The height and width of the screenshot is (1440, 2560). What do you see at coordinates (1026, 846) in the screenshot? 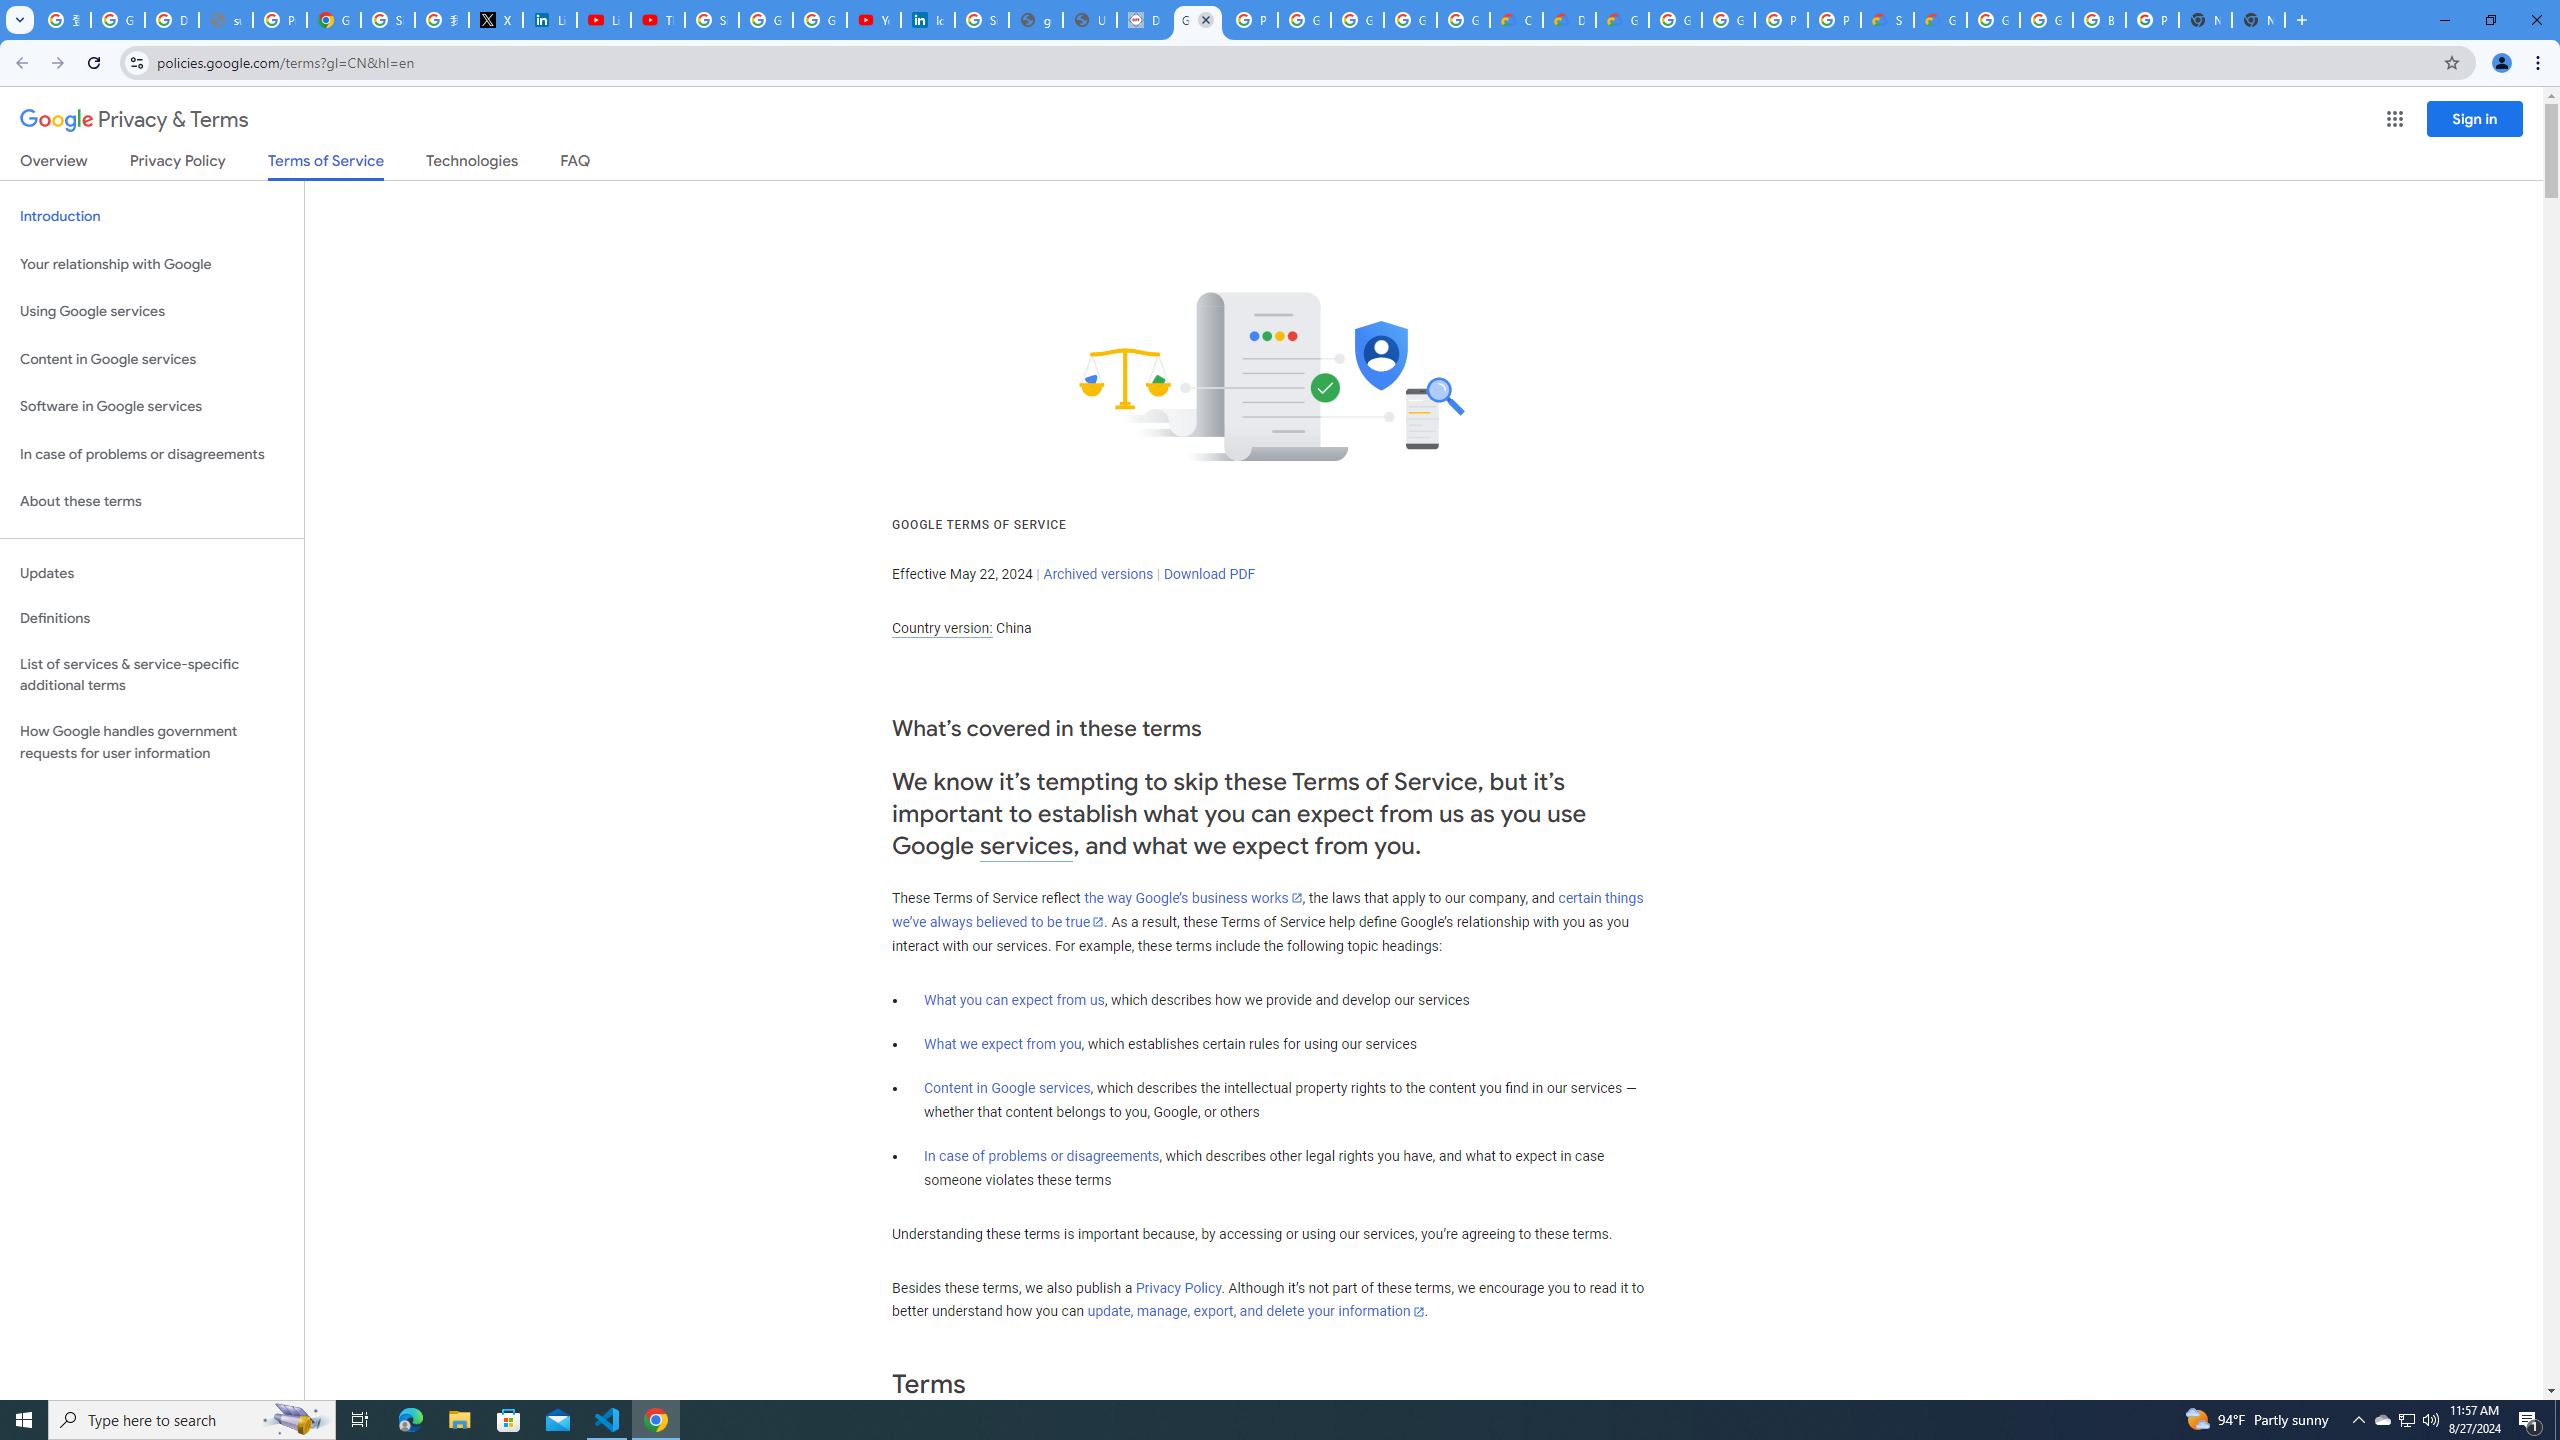
I see `services` at bounding box center [1026, 846].